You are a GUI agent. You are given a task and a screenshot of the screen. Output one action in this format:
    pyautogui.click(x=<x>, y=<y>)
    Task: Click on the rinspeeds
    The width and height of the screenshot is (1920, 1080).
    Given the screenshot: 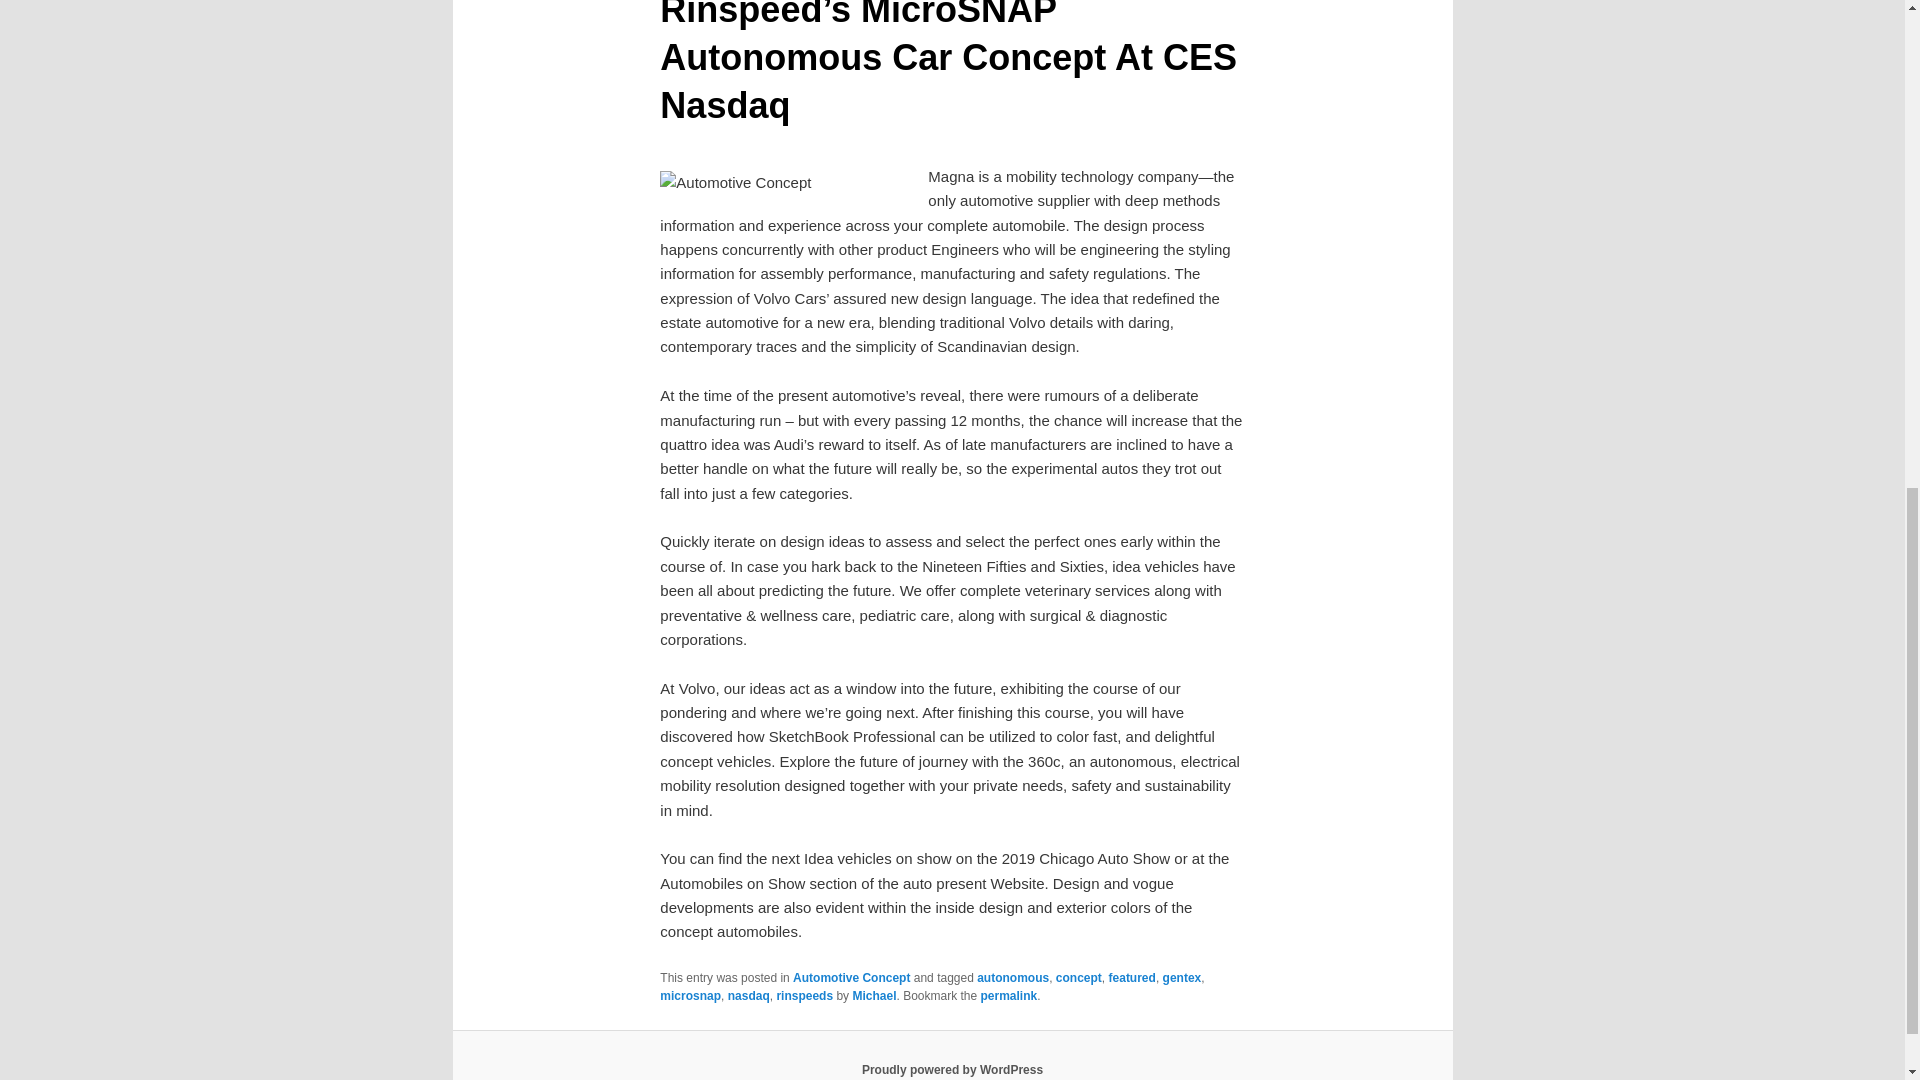 What is the action you would take?
    pyautogui.click(x=804, y=996)
    